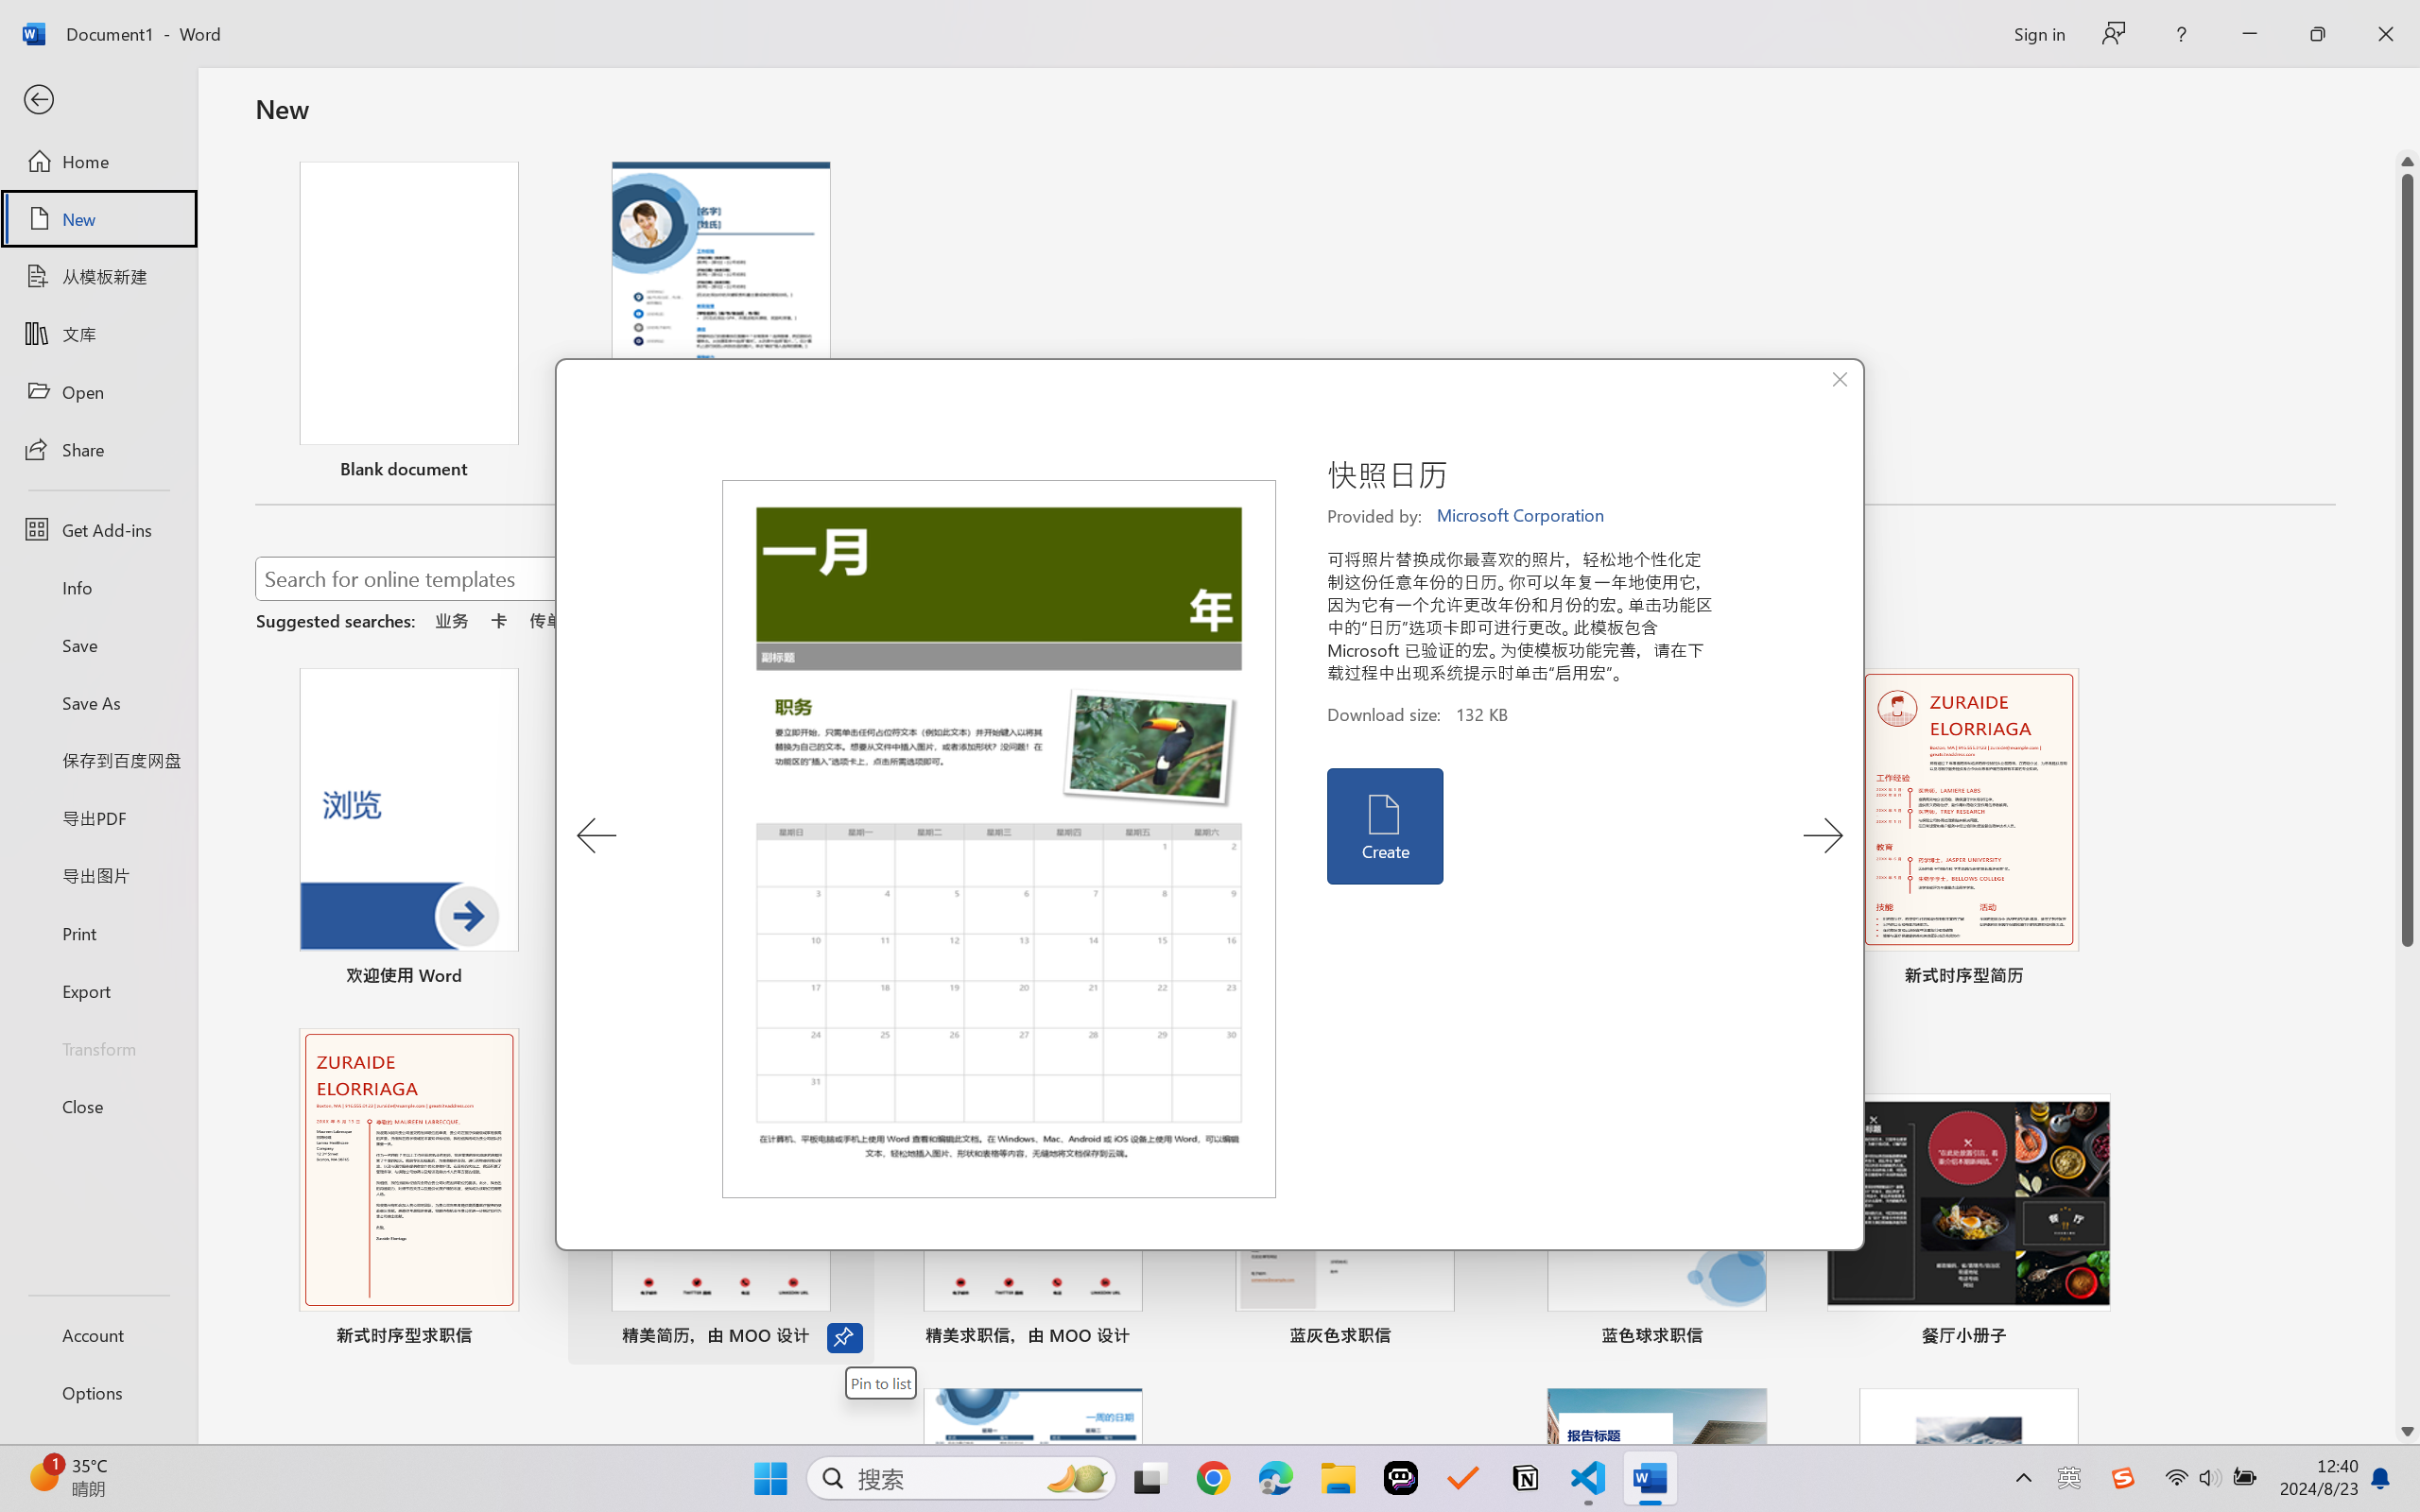  What do you see at coordinates (881, 1383) in the screenshot?
I see `Pin to list` at bounding box center [881, 1383].